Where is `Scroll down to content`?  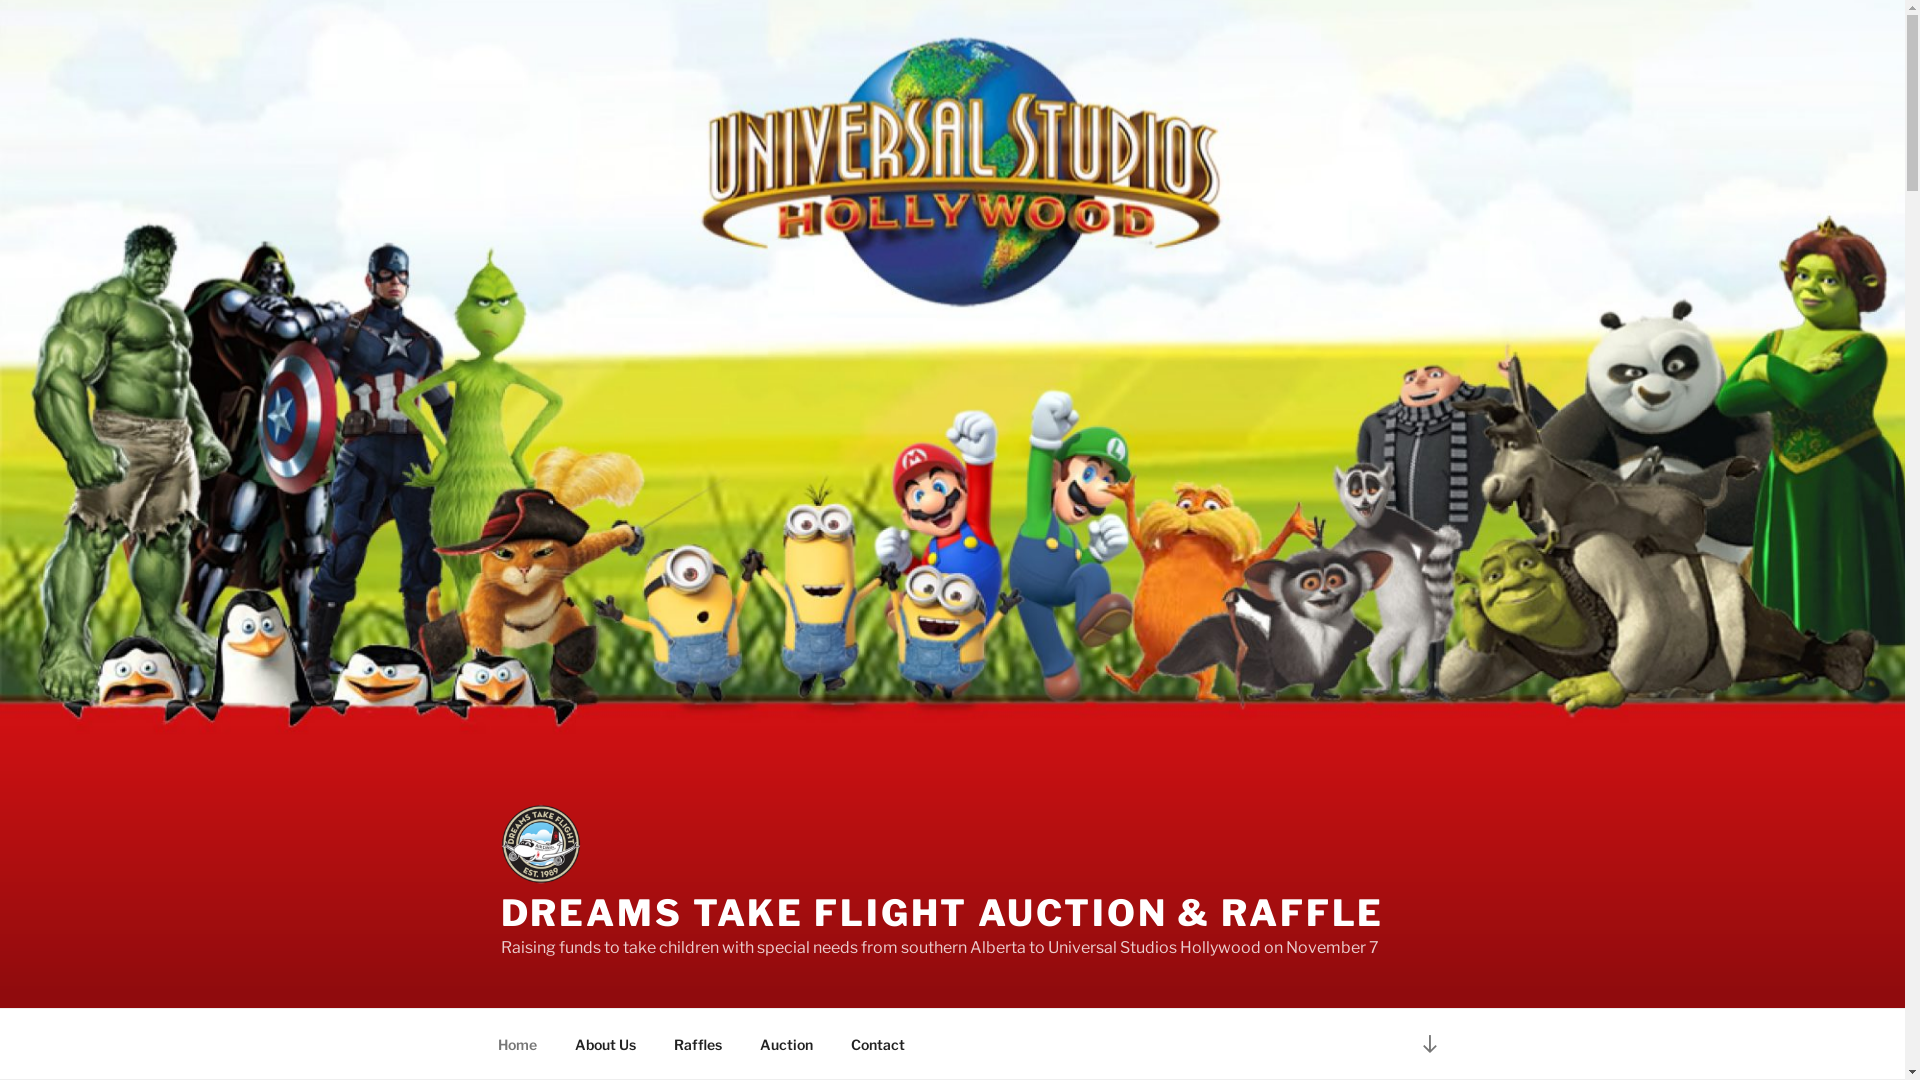
Scroll down to content is located at coordinates (1429, 1044).